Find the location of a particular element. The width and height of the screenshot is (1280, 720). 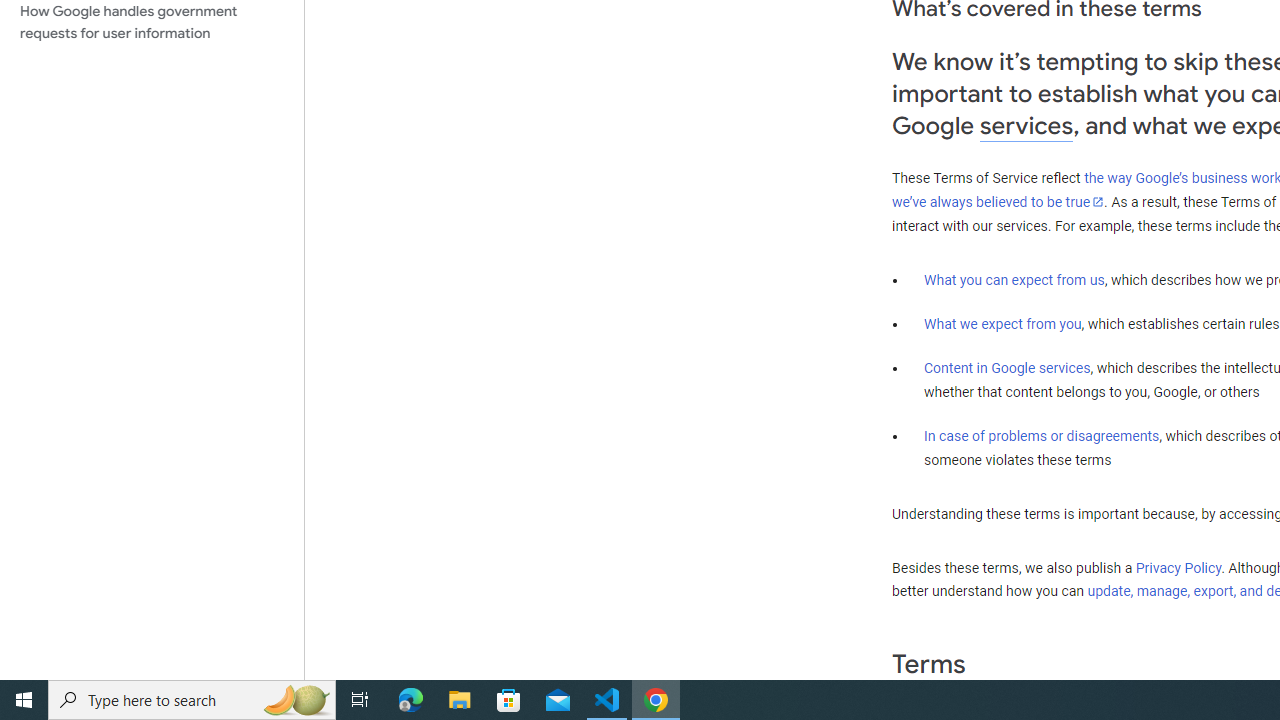

Content in Google services is located at coordinates (1007, 368).